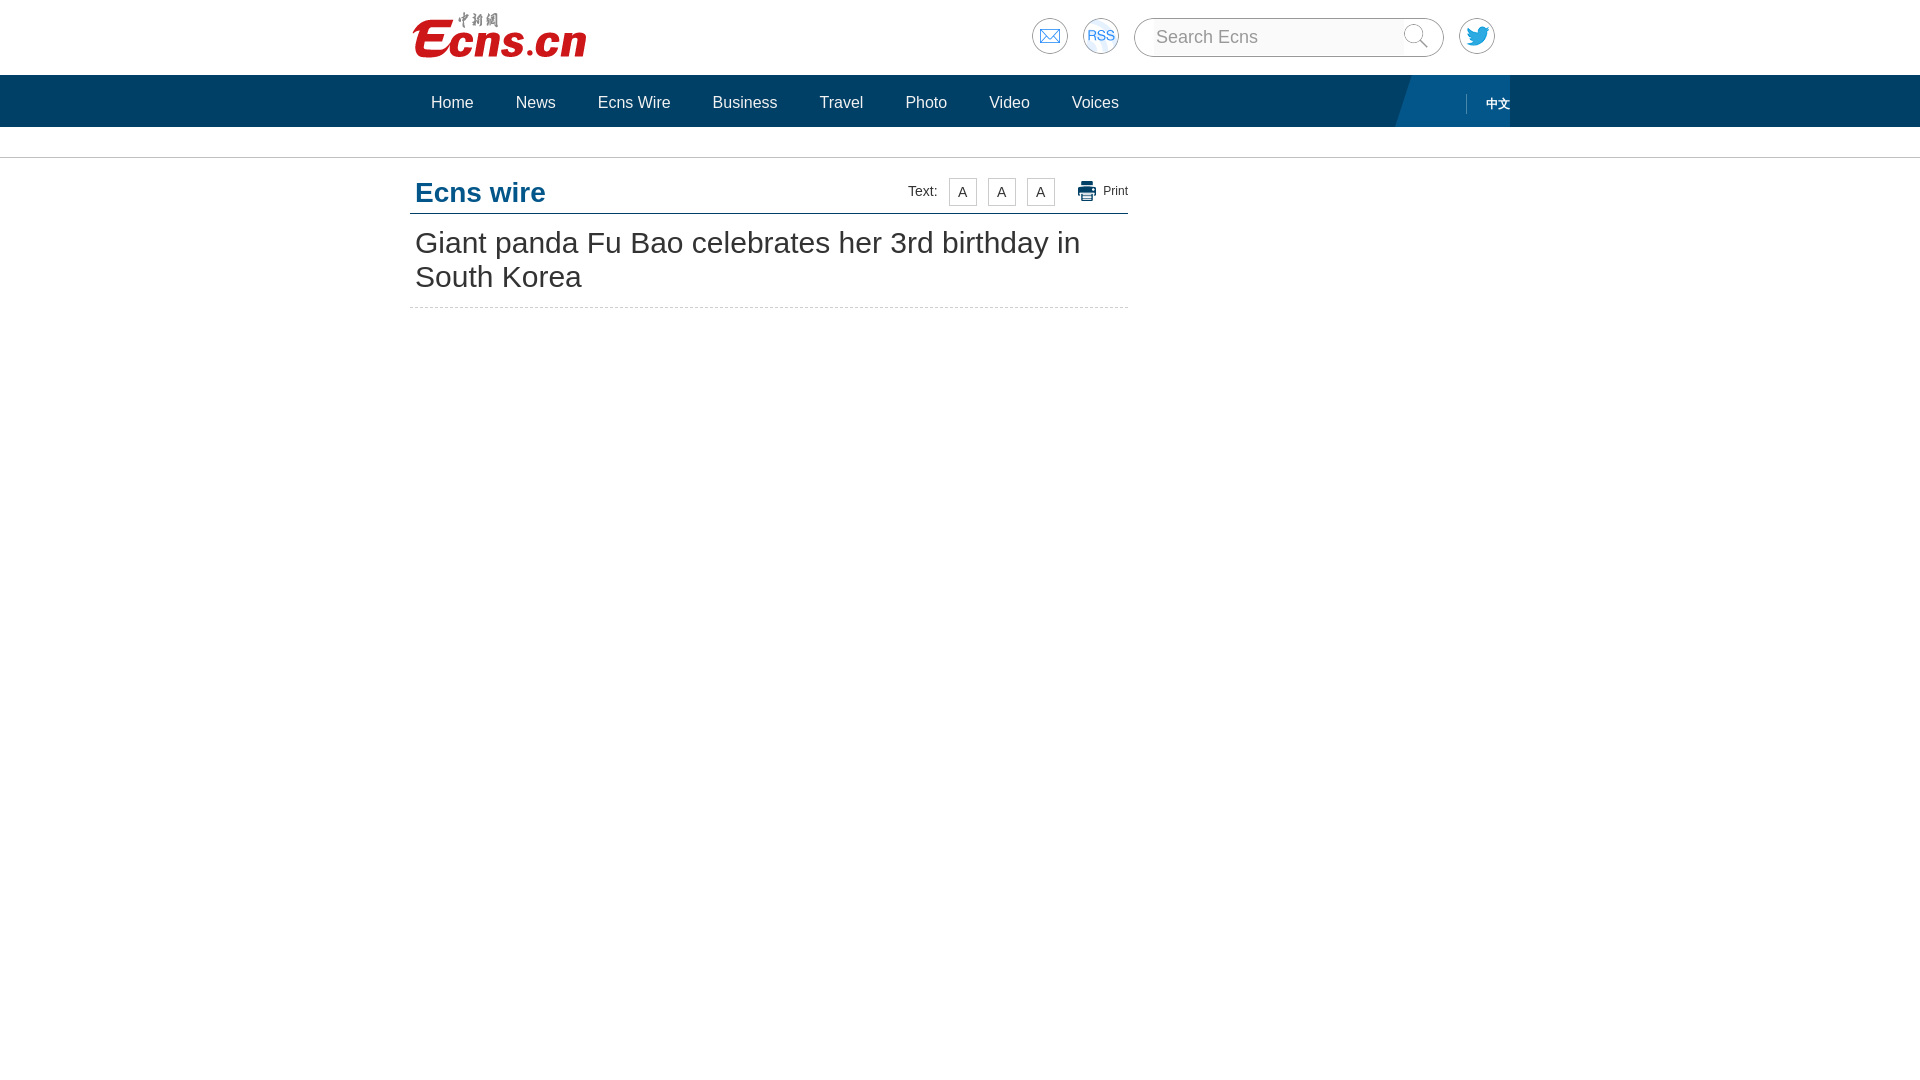 This screenshot has width=1920, height=1080. Describe the element at coordinates (1102, 191) in the screenshot. I see `Print` at that location.